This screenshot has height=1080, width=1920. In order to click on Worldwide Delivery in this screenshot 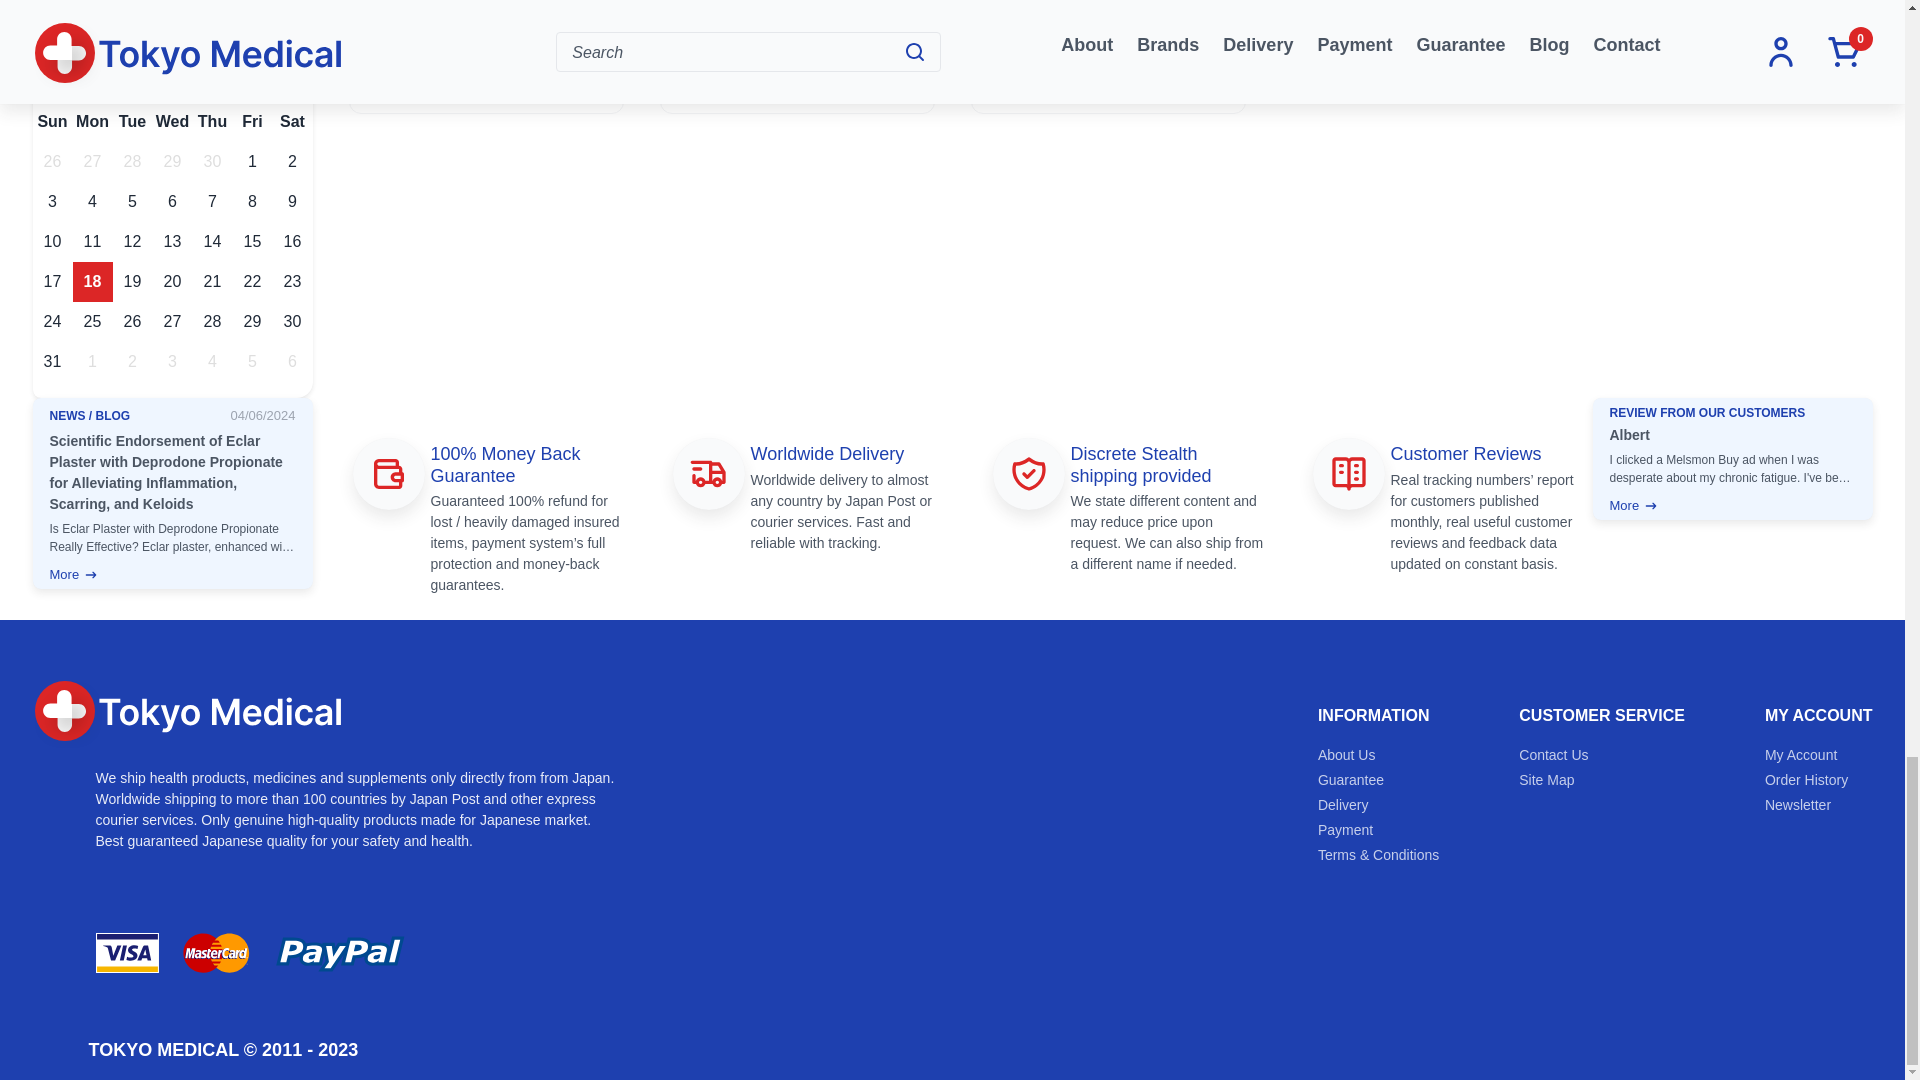, I will do `click(707, 473)`.